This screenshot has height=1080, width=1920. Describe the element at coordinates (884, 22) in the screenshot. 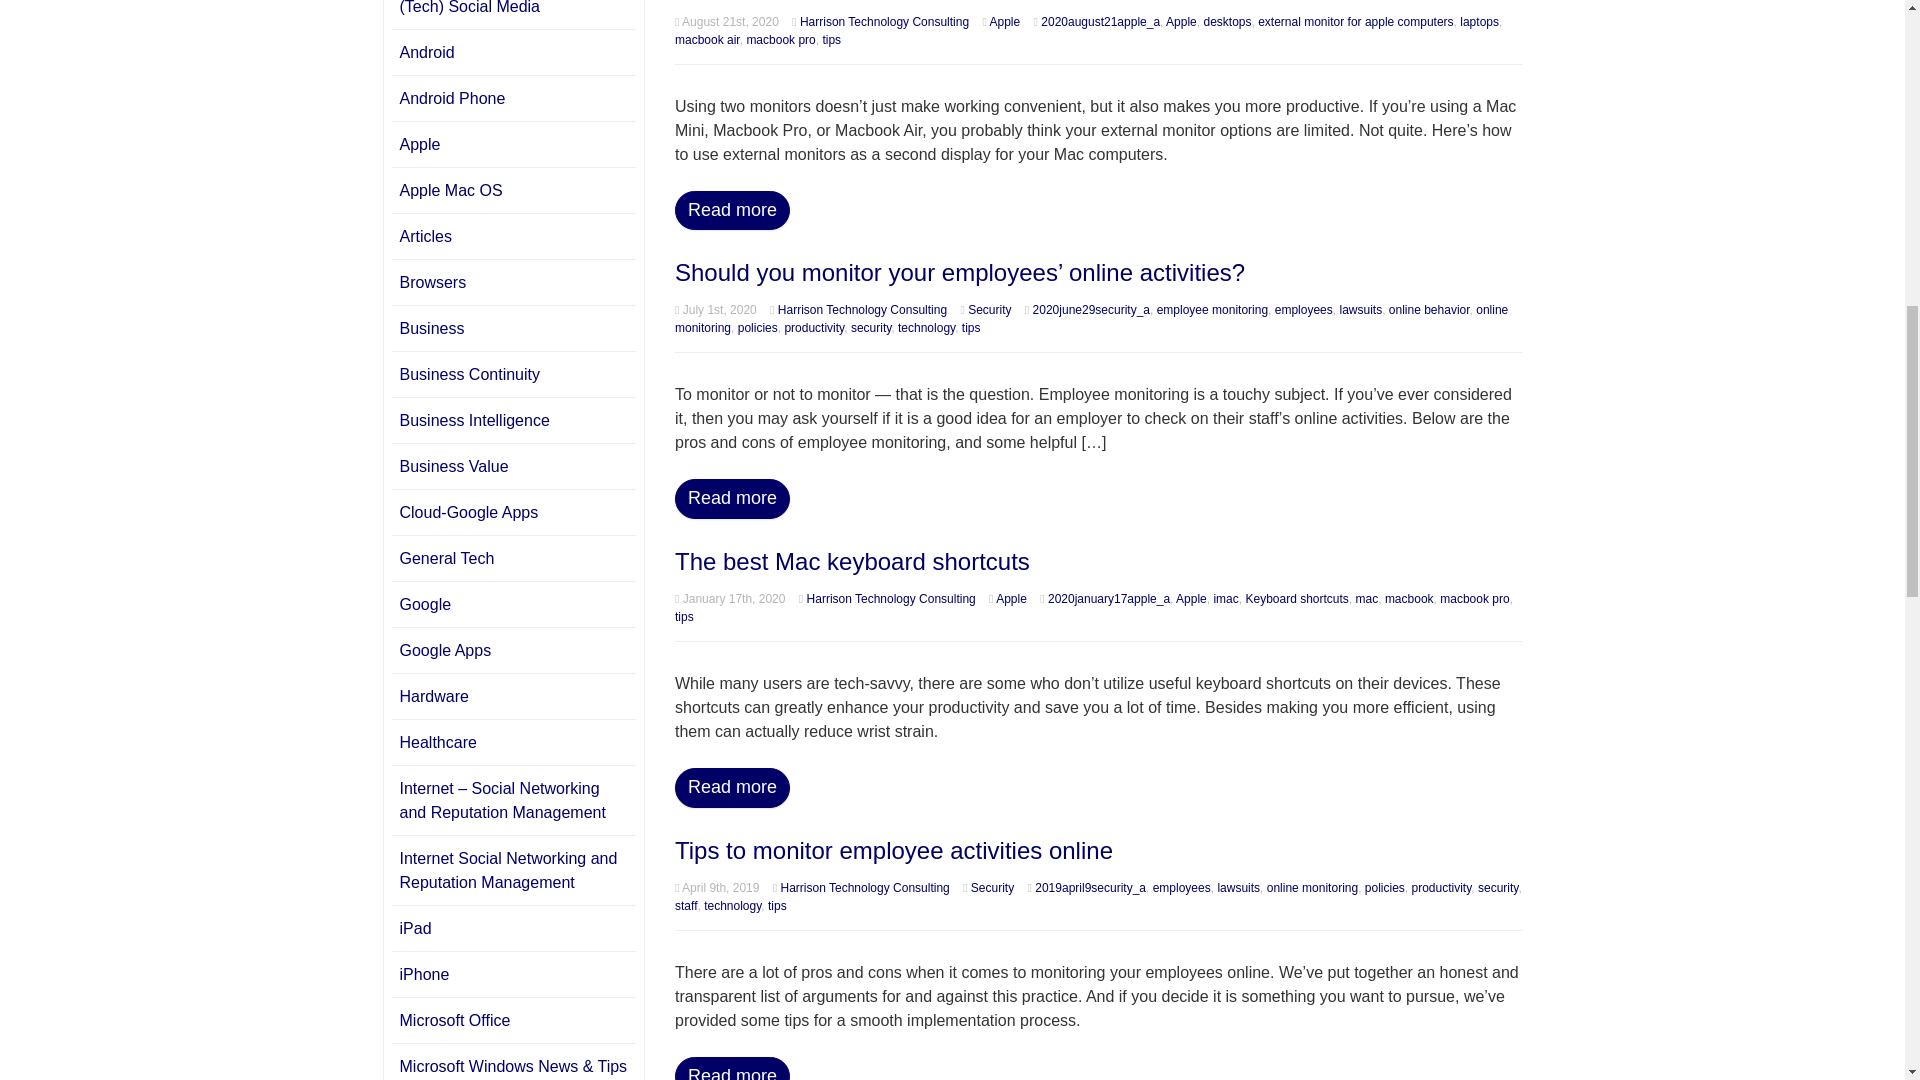

I see `Posts by Harrison Technology Consulting` at that location.